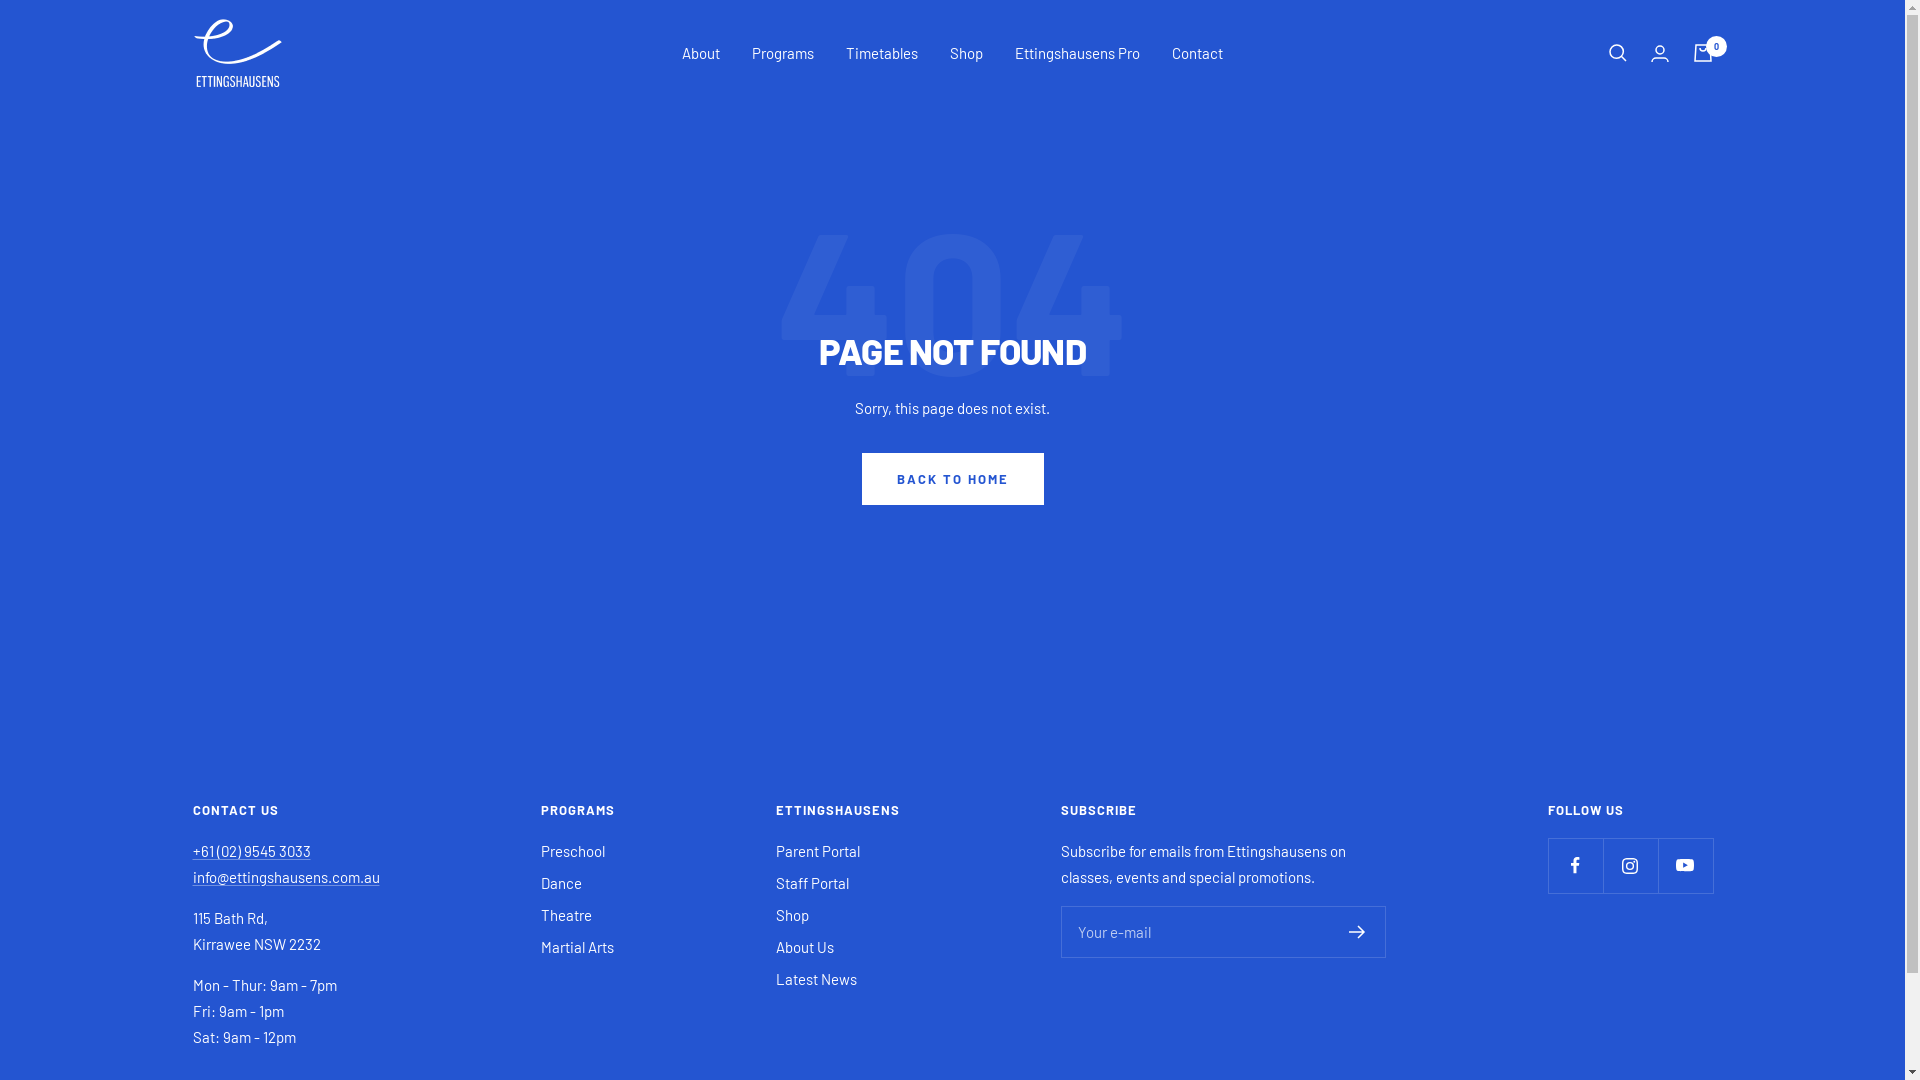 This screenshot has height=1080, width=1920. What do you see at coordinates (1702, 53) in the screenshot?
I see `0` at bounding box center [1702, 53].